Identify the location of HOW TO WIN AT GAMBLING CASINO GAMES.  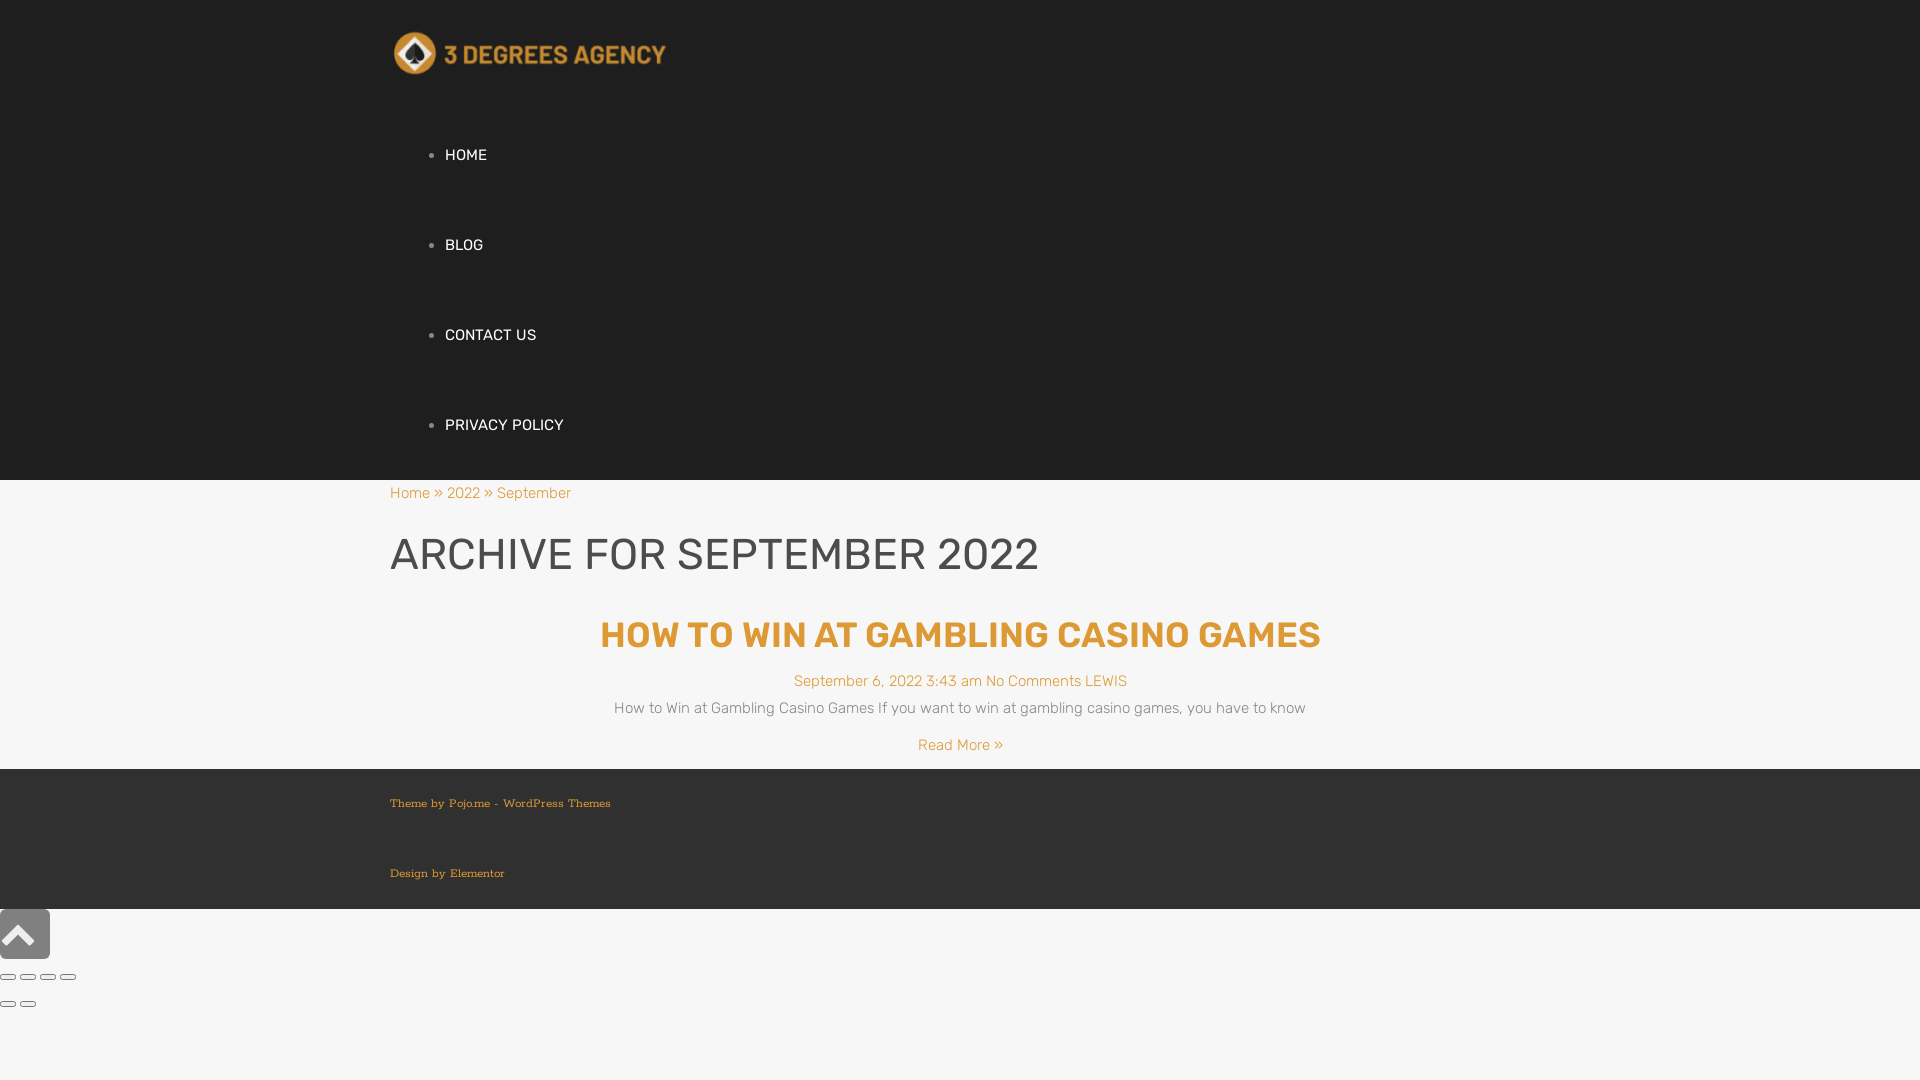
(960, 635).